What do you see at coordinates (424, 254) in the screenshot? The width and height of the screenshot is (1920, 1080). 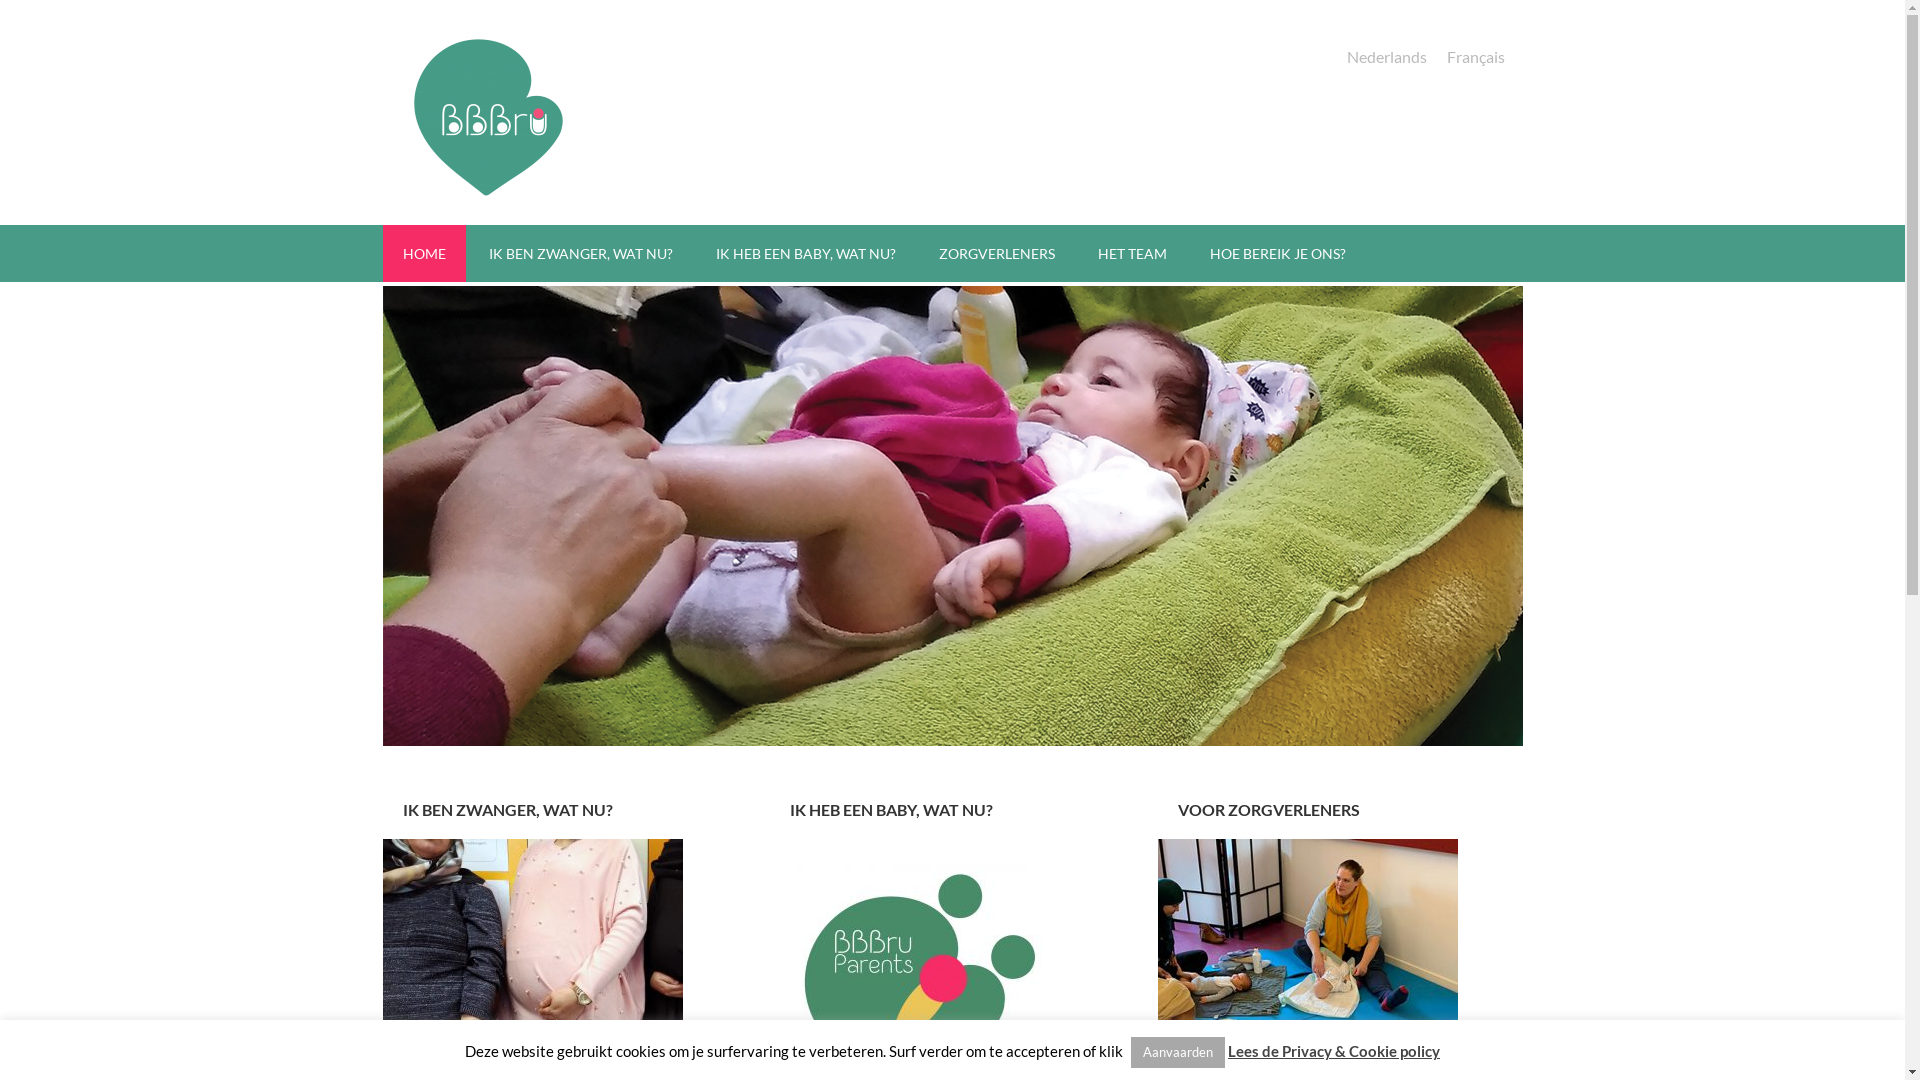 I see `HOME` at bounding box center [424, 254].